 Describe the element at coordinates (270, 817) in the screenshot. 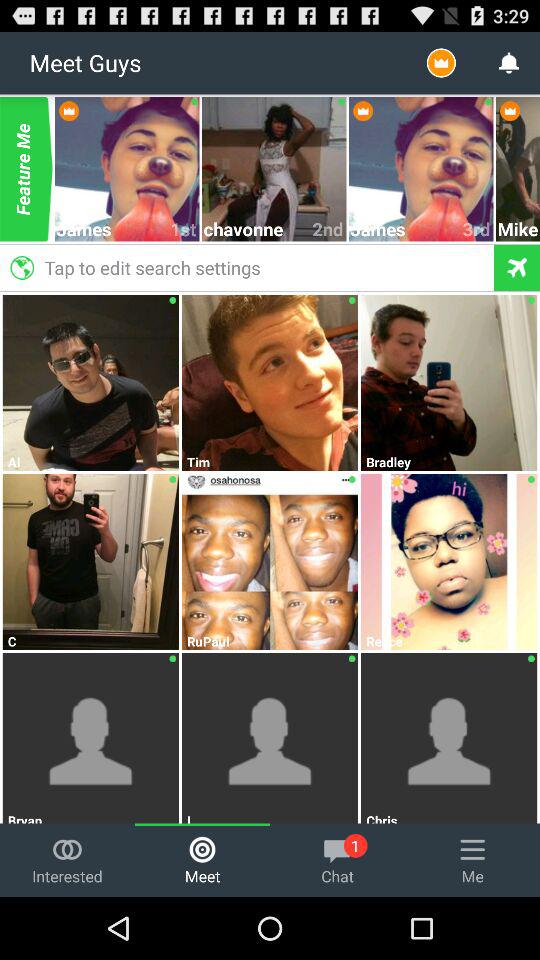

I see `jump to the l` at that location.